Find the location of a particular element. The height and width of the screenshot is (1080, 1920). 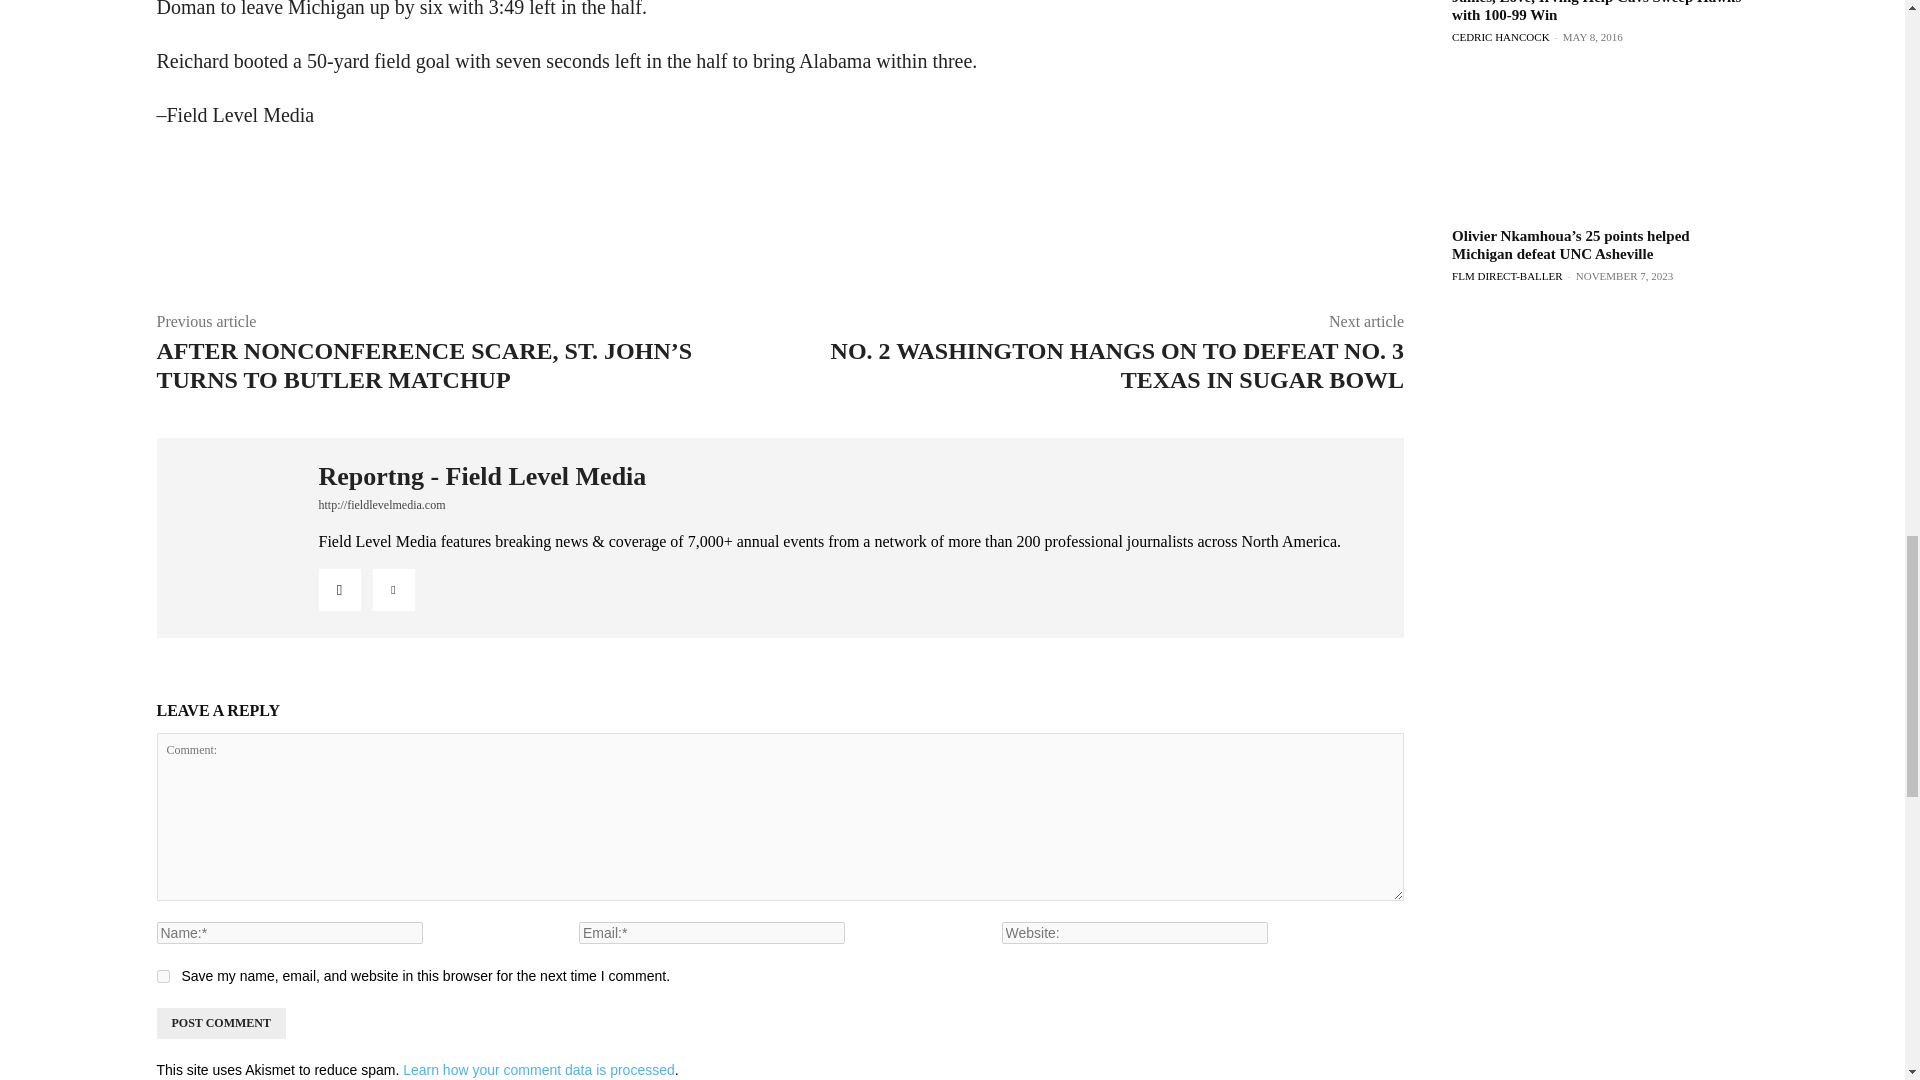

Post Comment is located at coordinates (220, 1022).